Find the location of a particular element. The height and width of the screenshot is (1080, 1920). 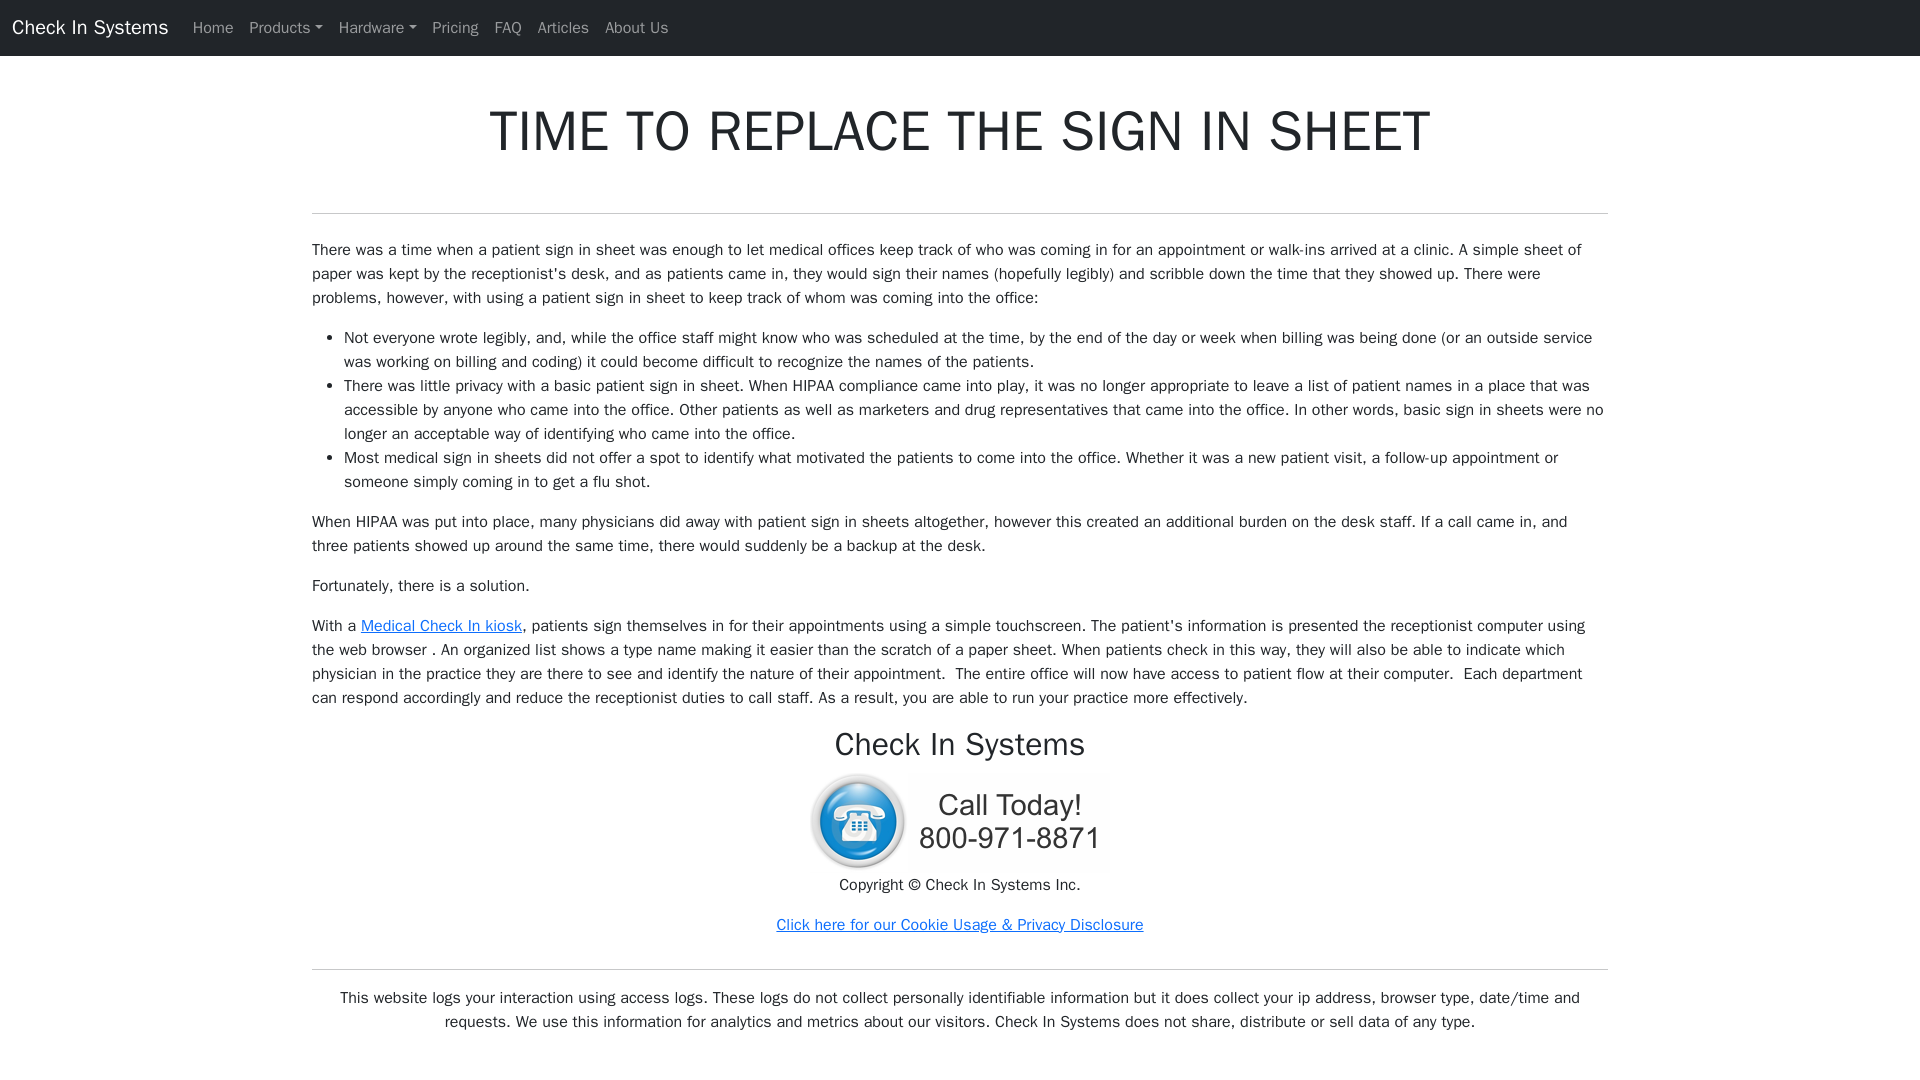

Articles is located at coordinates (563, 27).